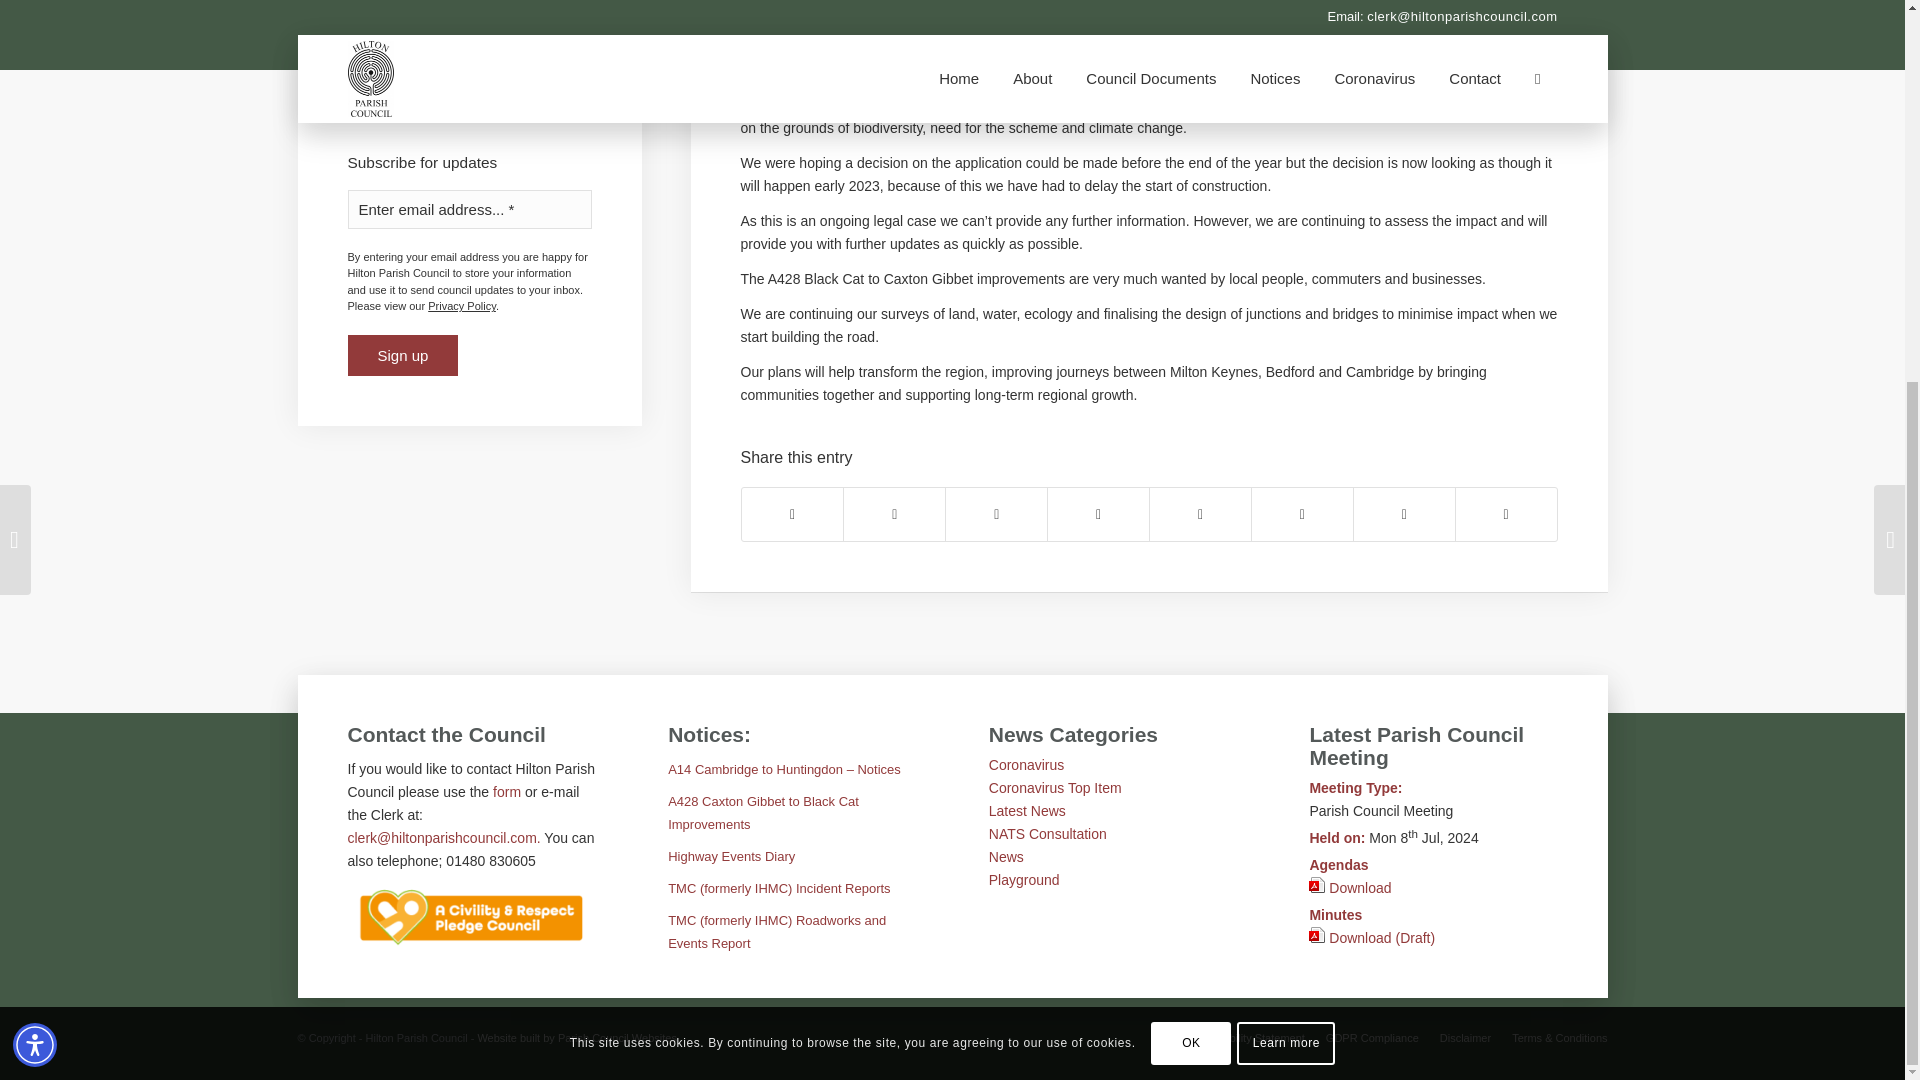 Image resolution: width=1920 pixels, height=1080 pixels. Describe the element at coordinates (402, 354) in the screenshot. I see `Sign up` at that location.